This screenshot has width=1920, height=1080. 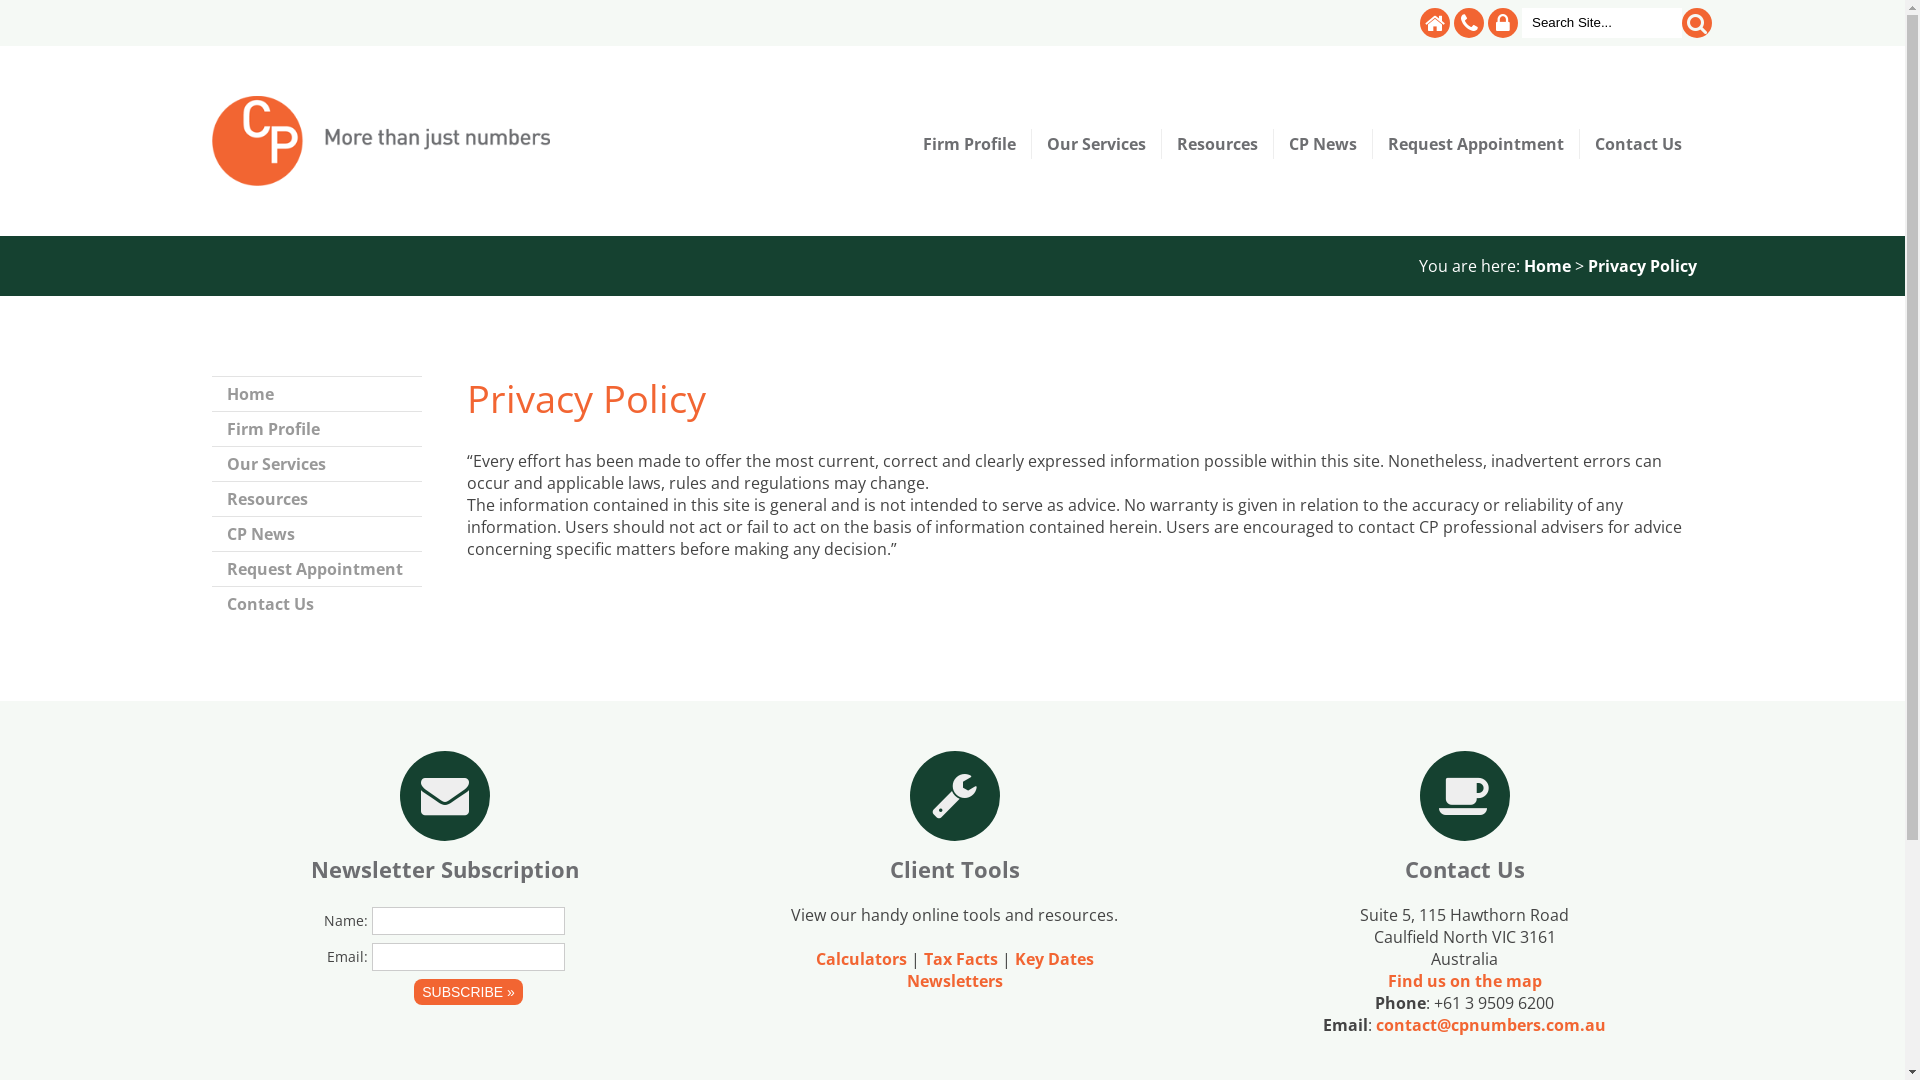 What do you see at coordinates (961, 959) in the screenshot?
I see `Tax Facts` at bounding box center [961, 959].